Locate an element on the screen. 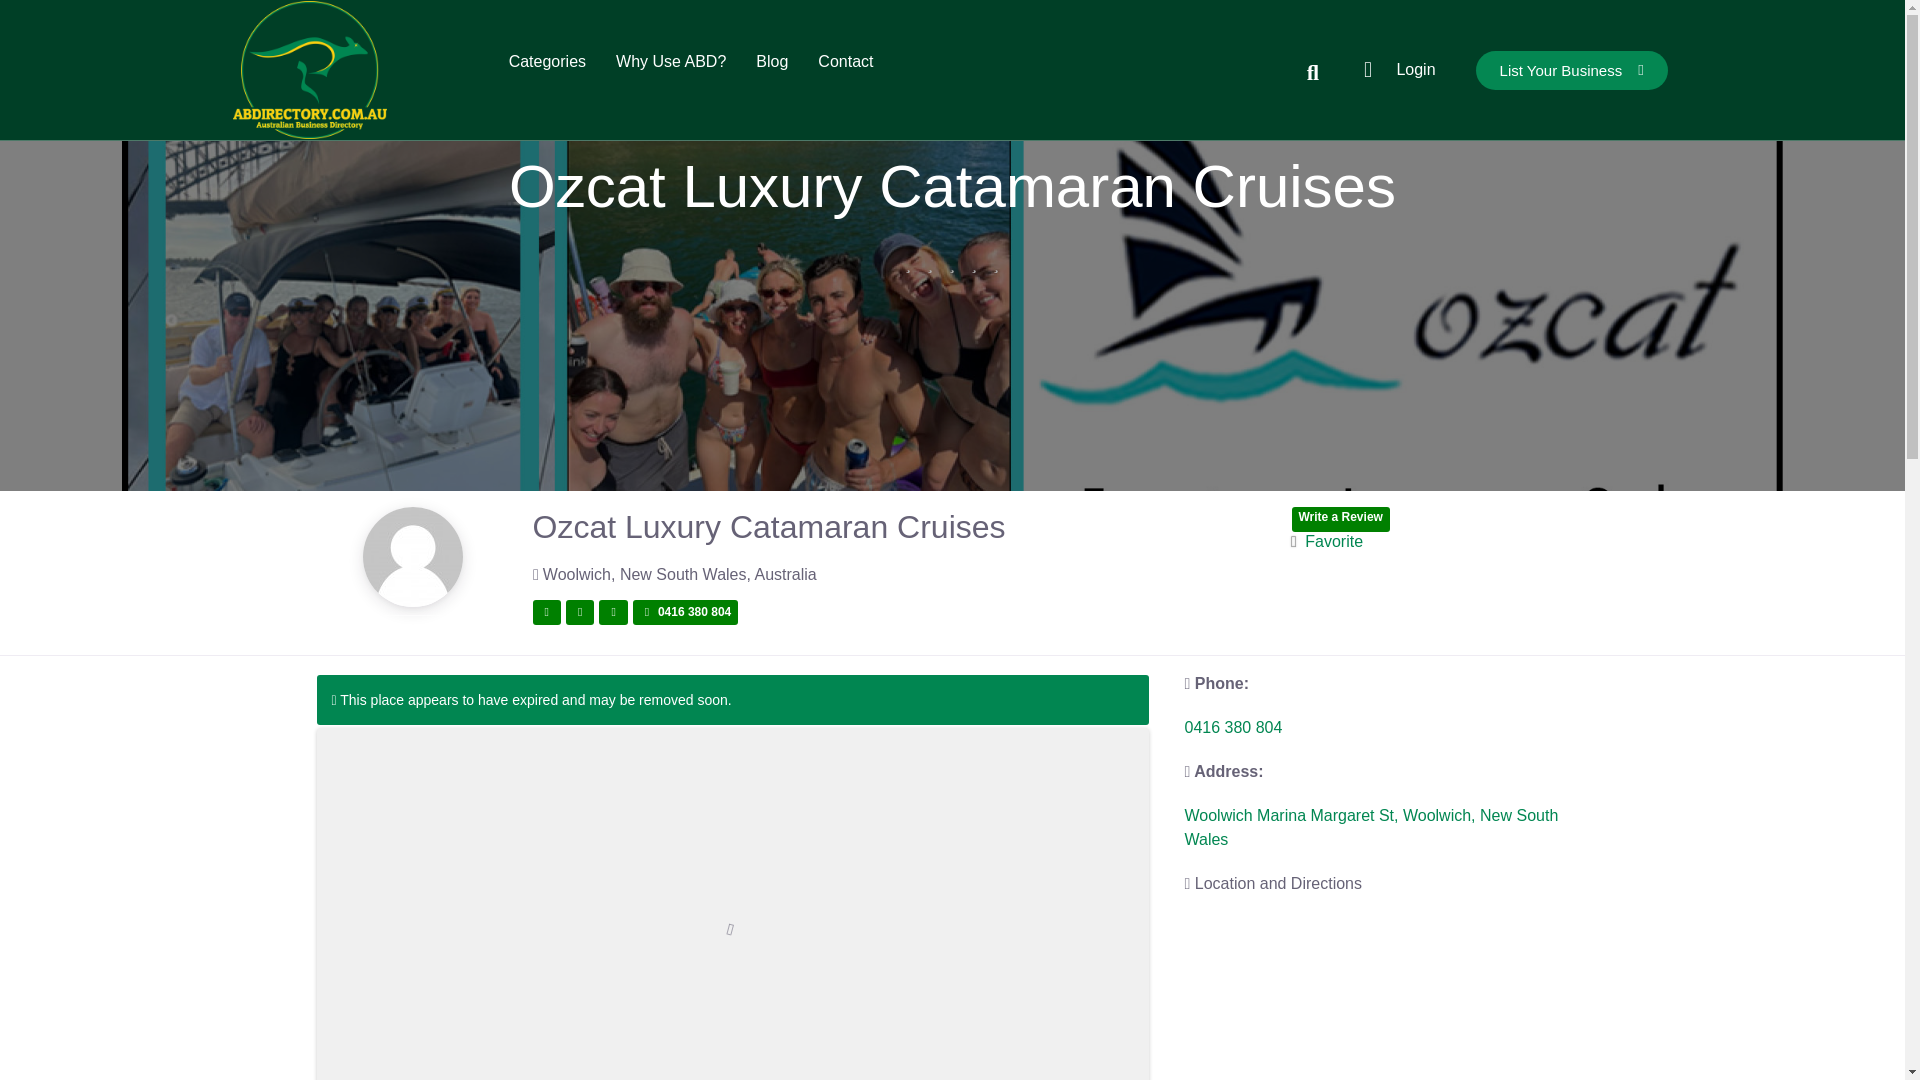 This screenshot has height=1080, width=1920. Blog is located at coordinates (772, 61).